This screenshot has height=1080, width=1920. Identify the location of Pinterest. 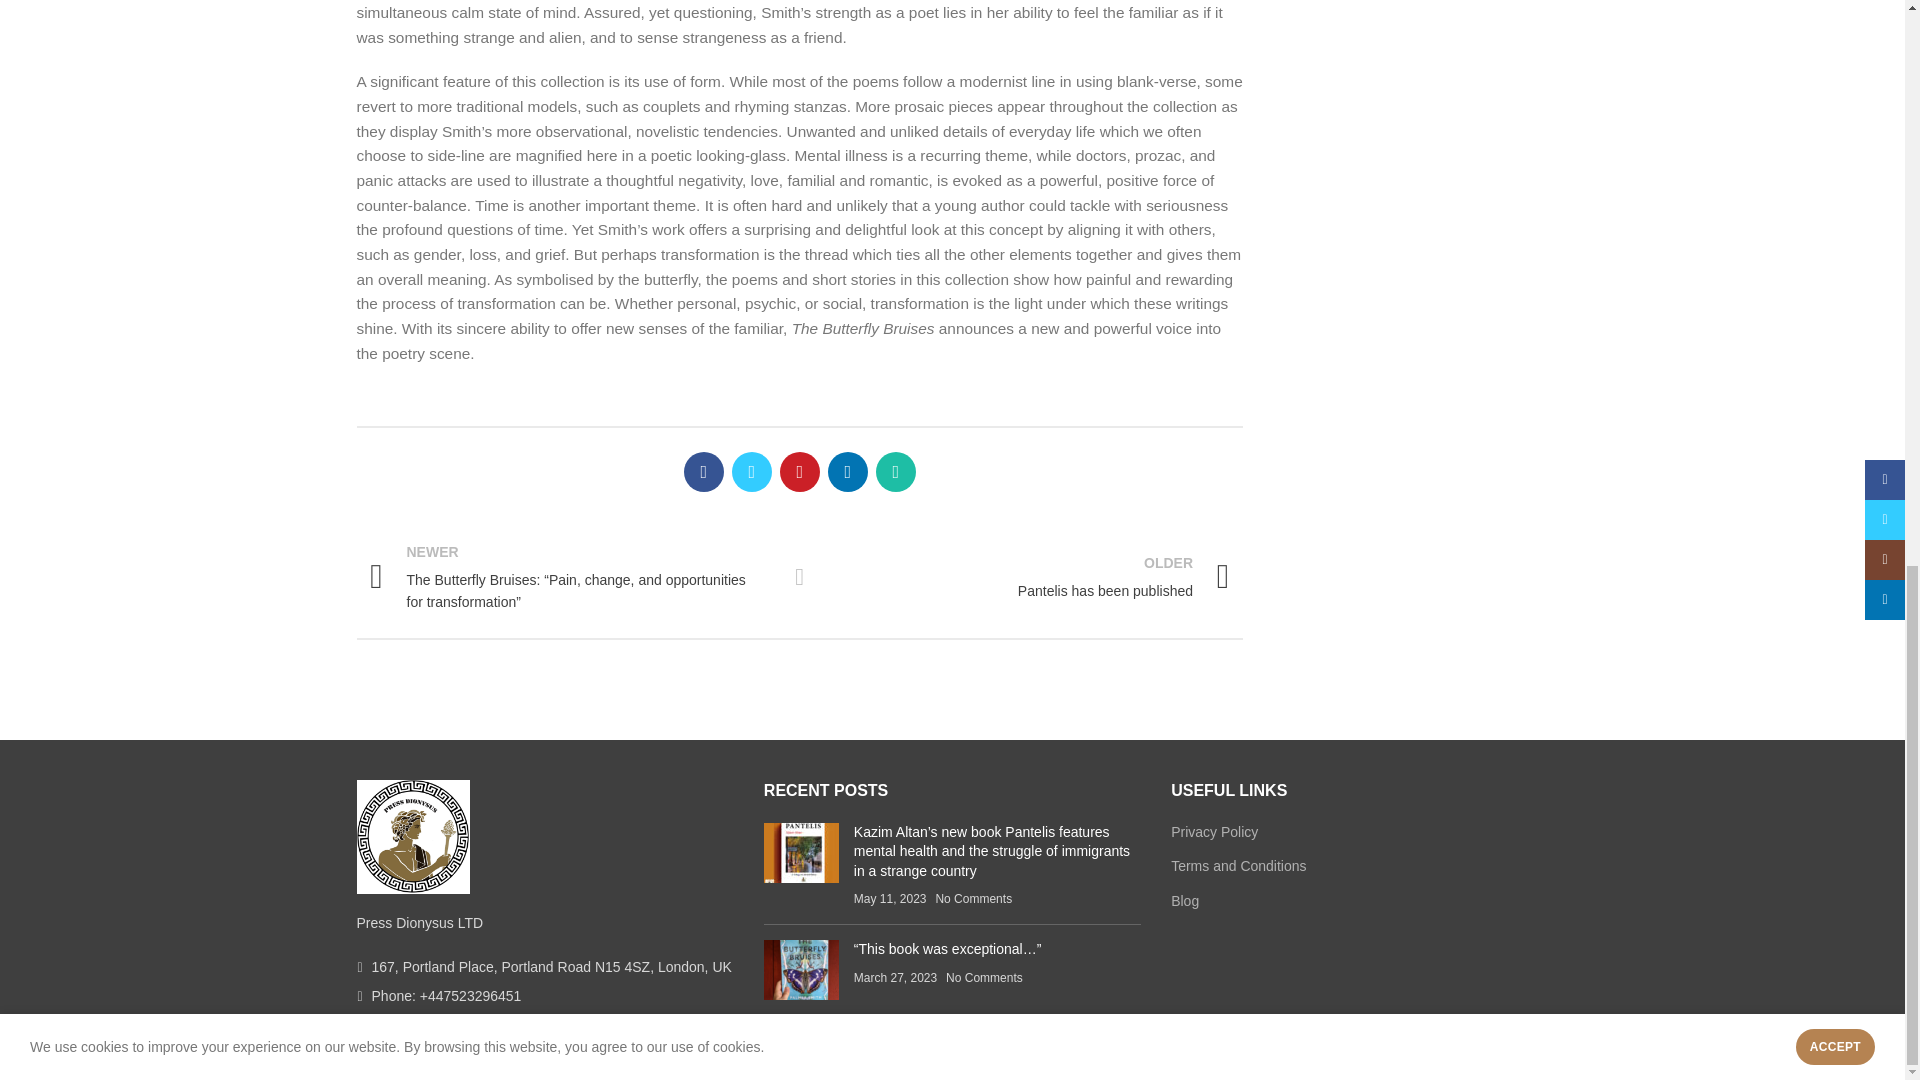
(799, 472).